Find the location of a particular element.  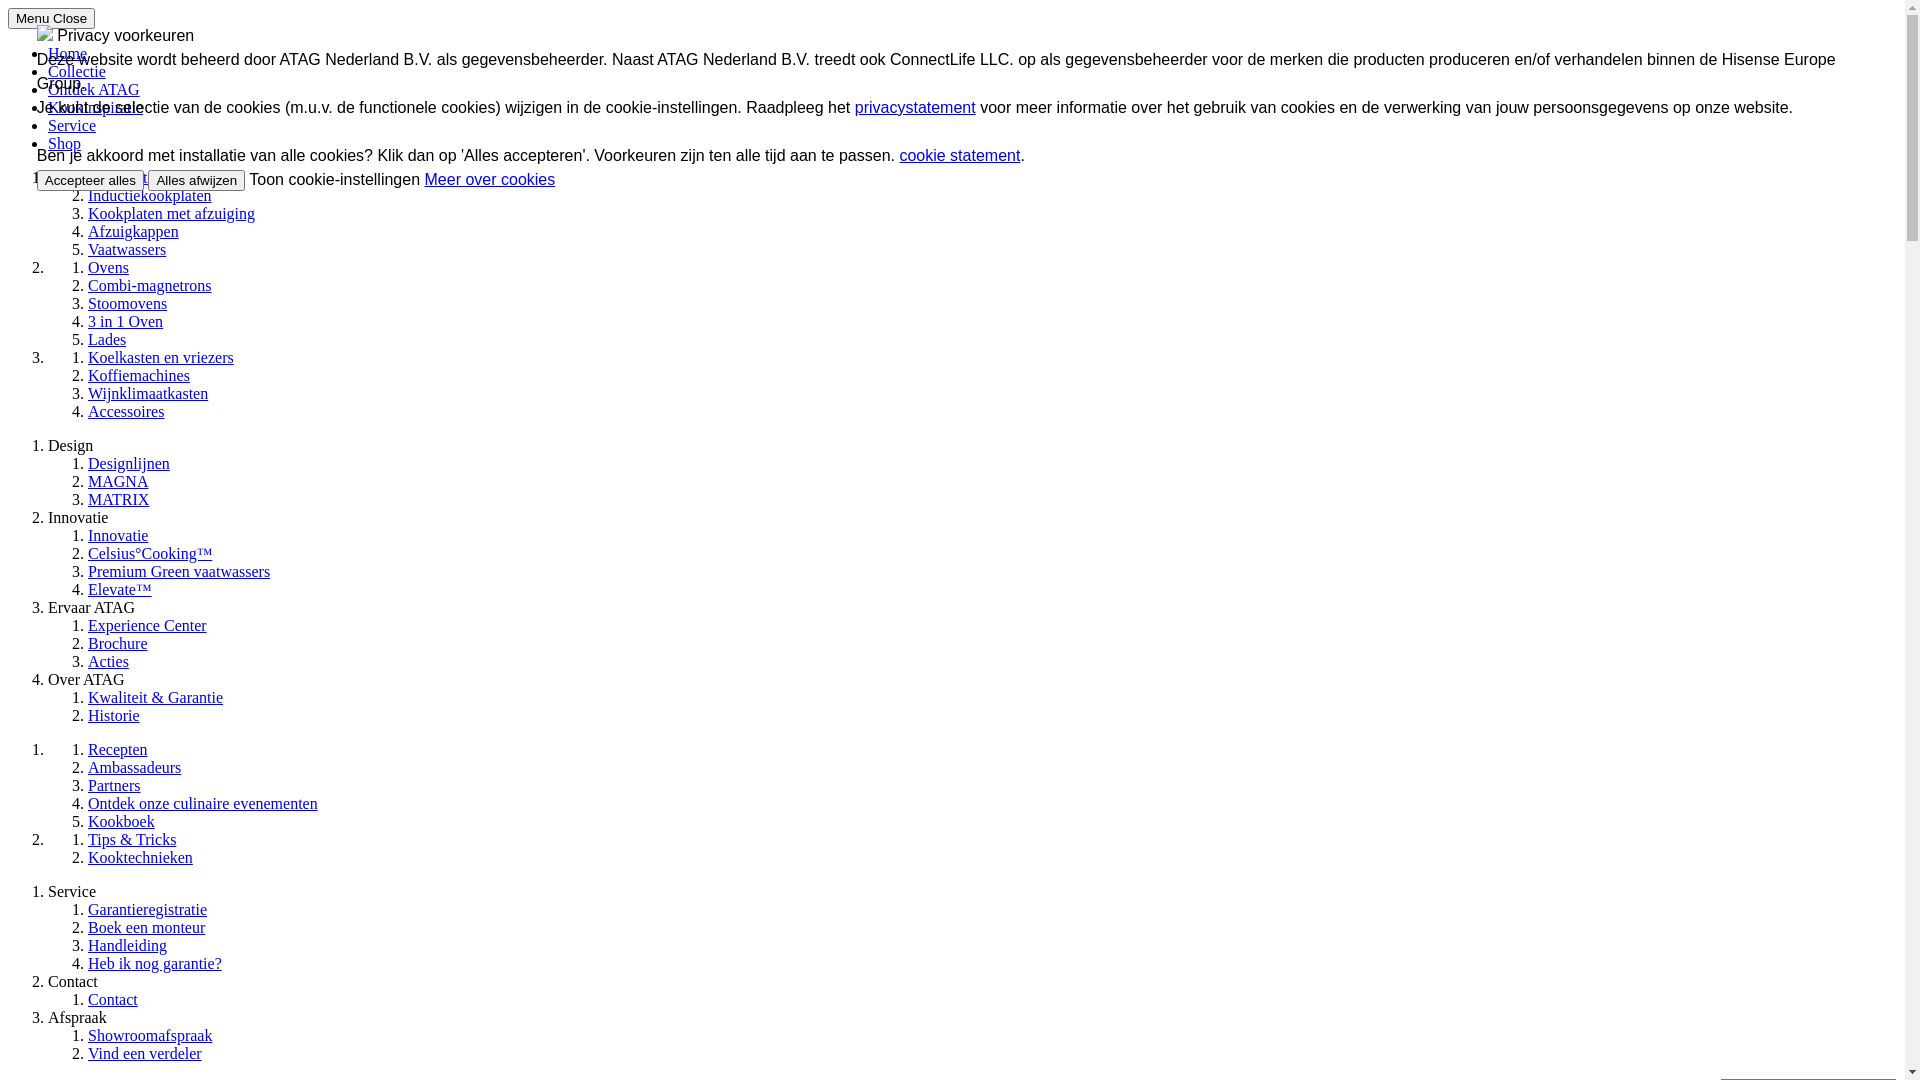

Partners is located at coordinates (114, 786).